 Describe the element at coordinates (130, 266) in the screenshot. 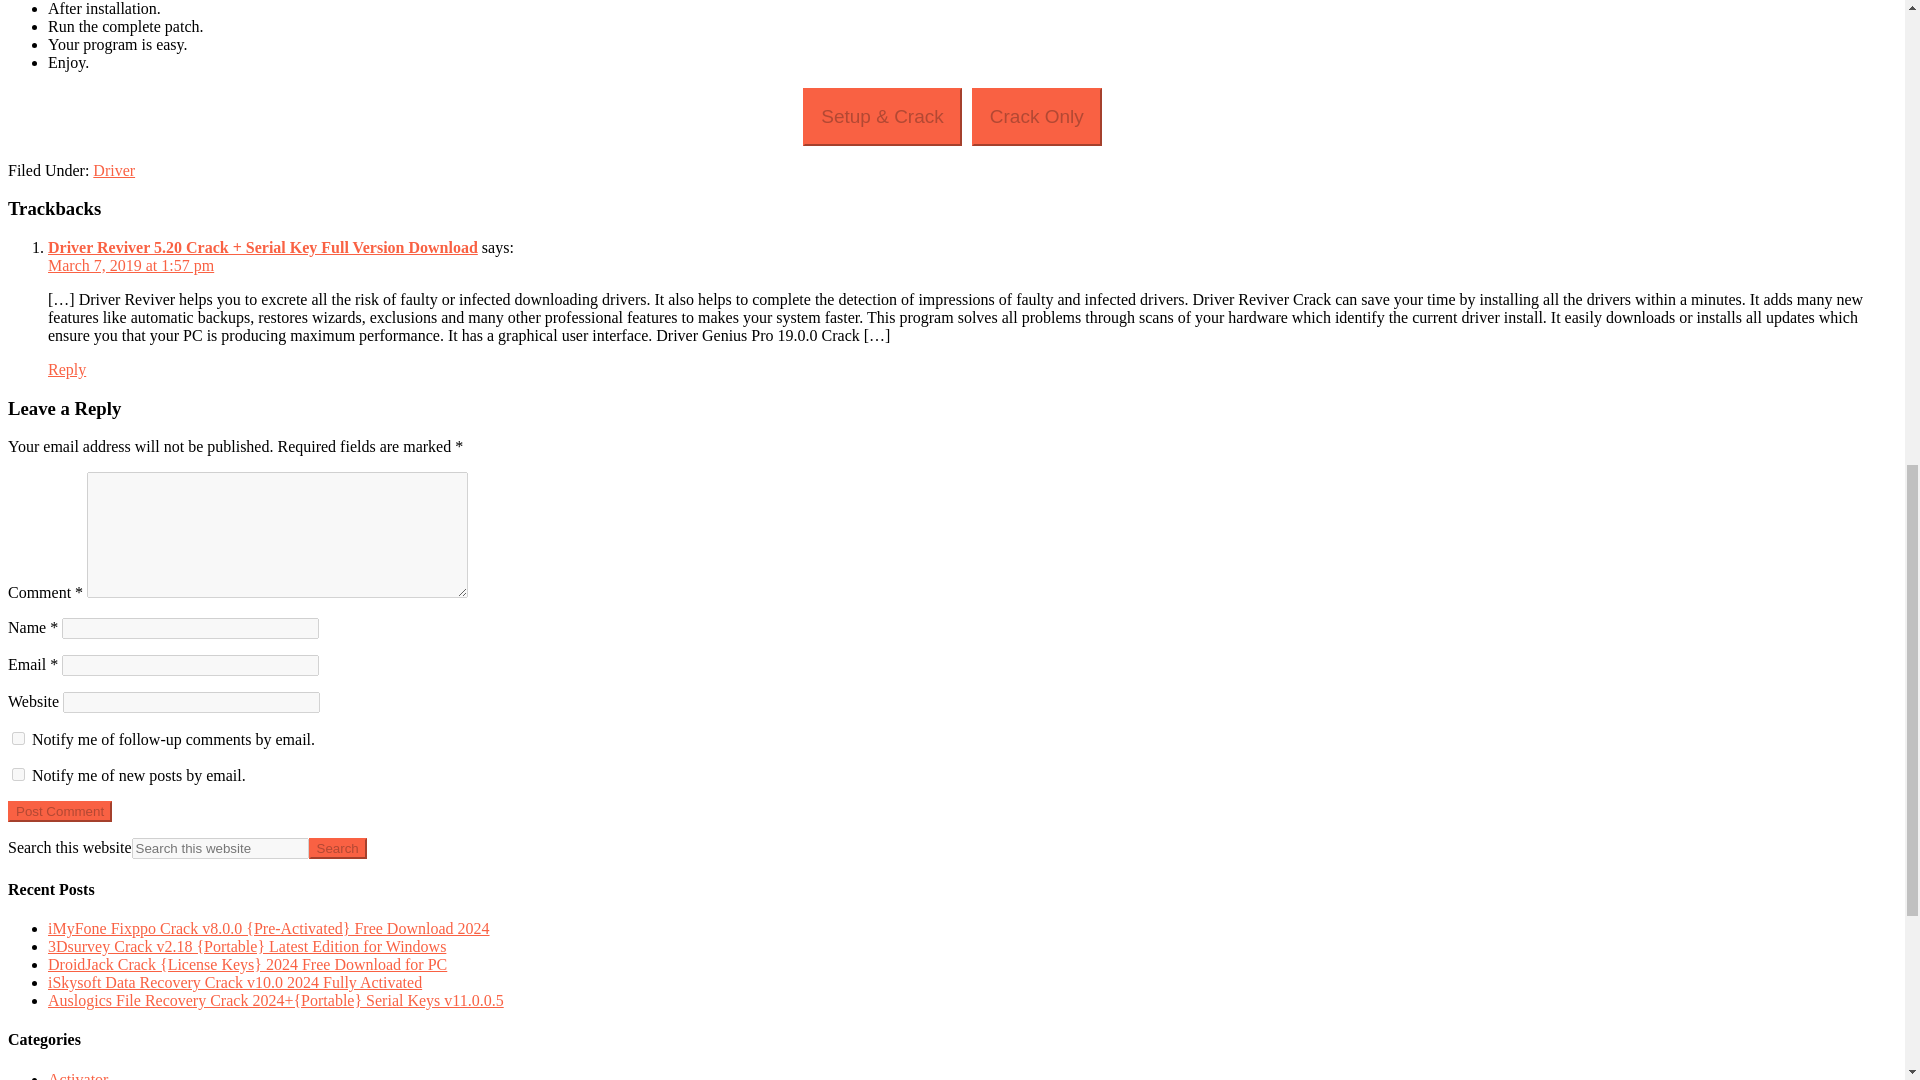

I see `March 7, 2019 at 1:57 pm` at that location.